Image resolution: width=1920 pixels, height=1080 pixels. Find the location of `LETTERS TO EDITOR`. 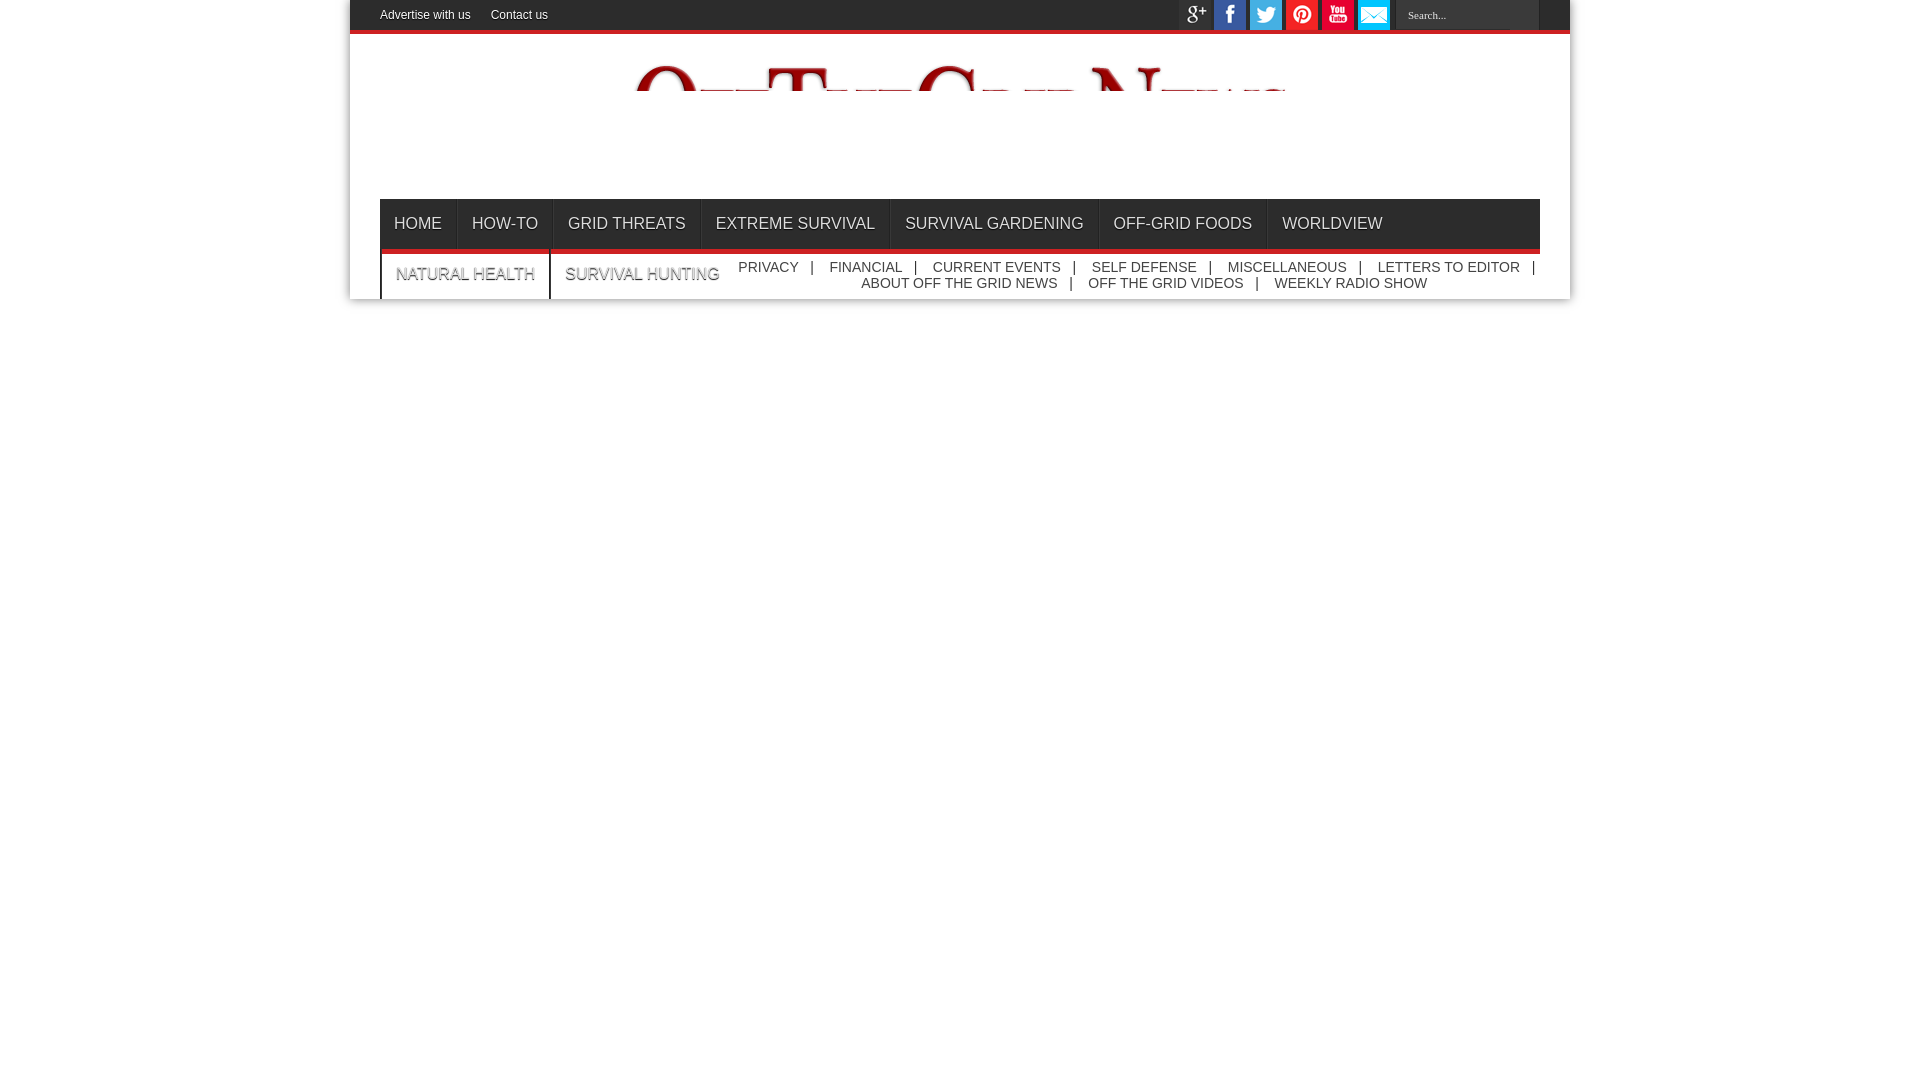

LETTERS TO EDITOR is located at coordinates (1449, 267).